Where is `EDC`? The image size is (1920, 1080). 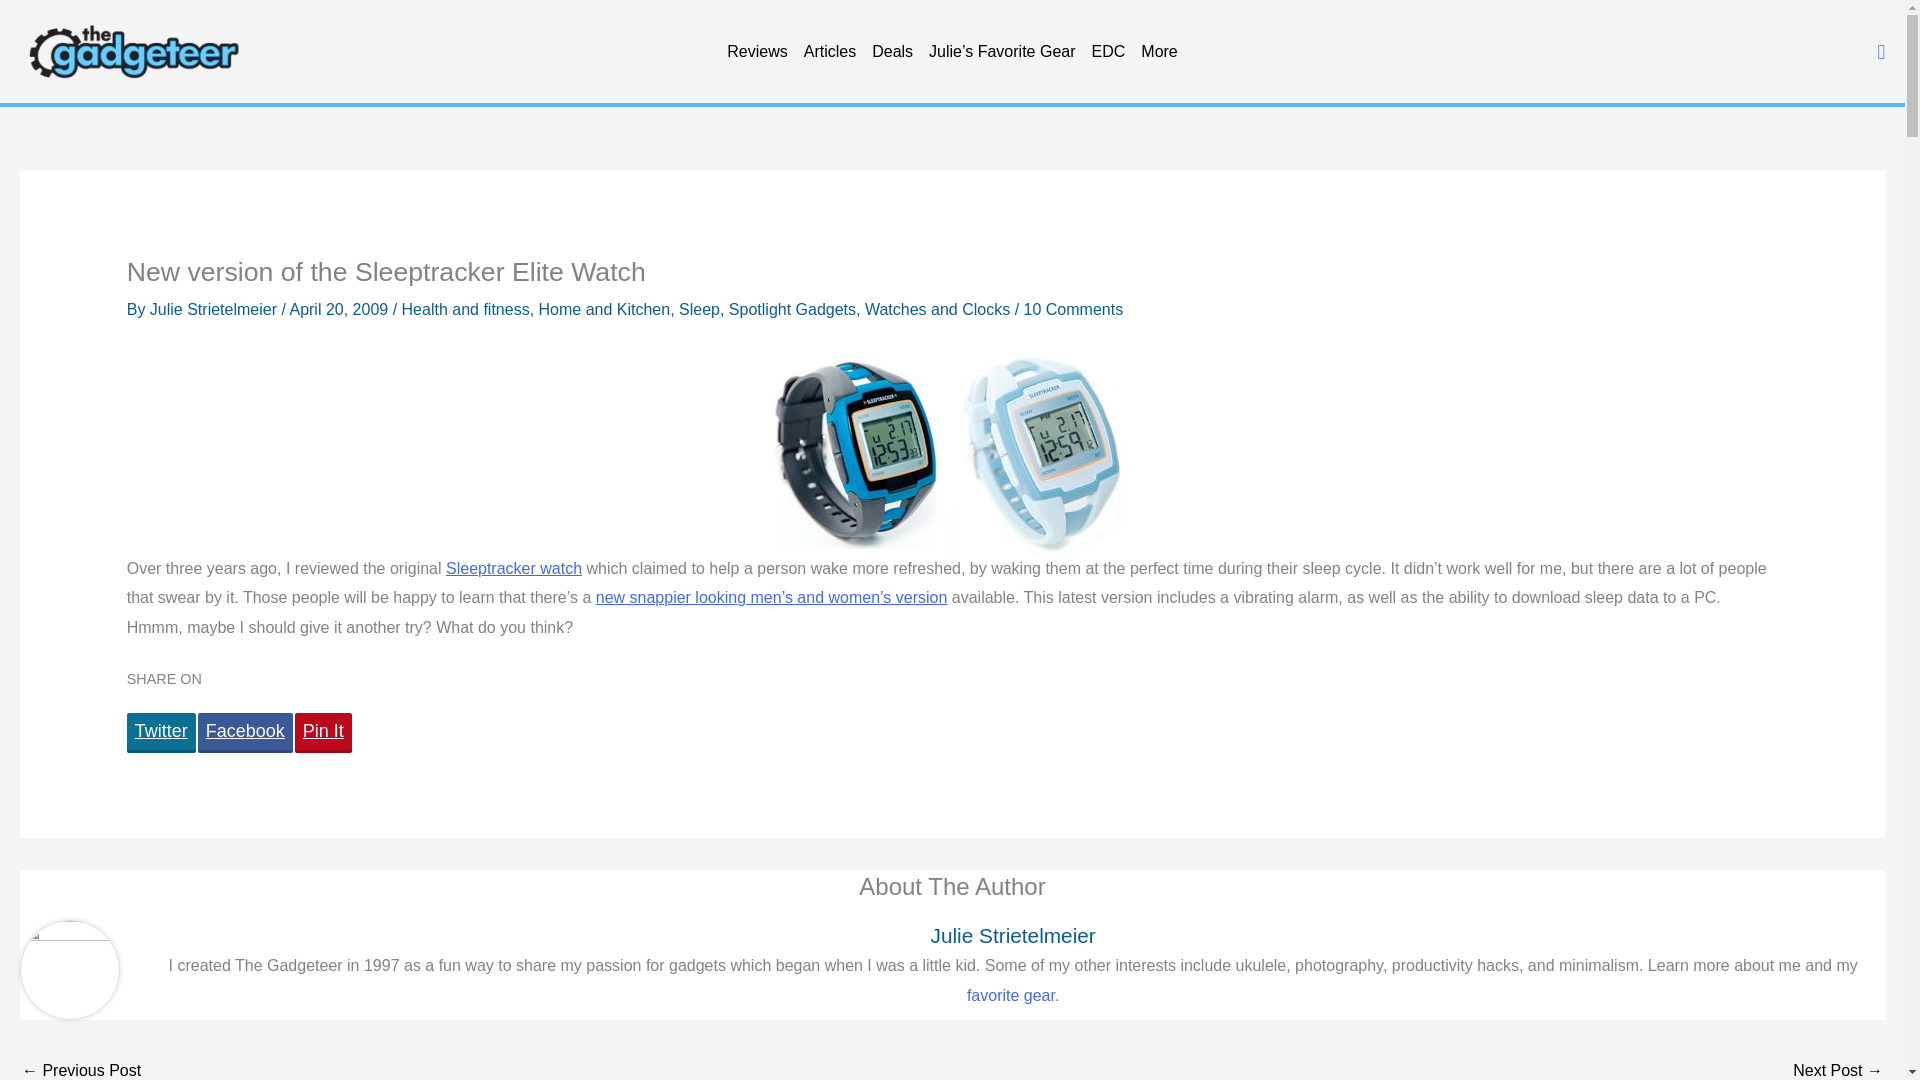
EDC is located at coordinates (1109, 52).